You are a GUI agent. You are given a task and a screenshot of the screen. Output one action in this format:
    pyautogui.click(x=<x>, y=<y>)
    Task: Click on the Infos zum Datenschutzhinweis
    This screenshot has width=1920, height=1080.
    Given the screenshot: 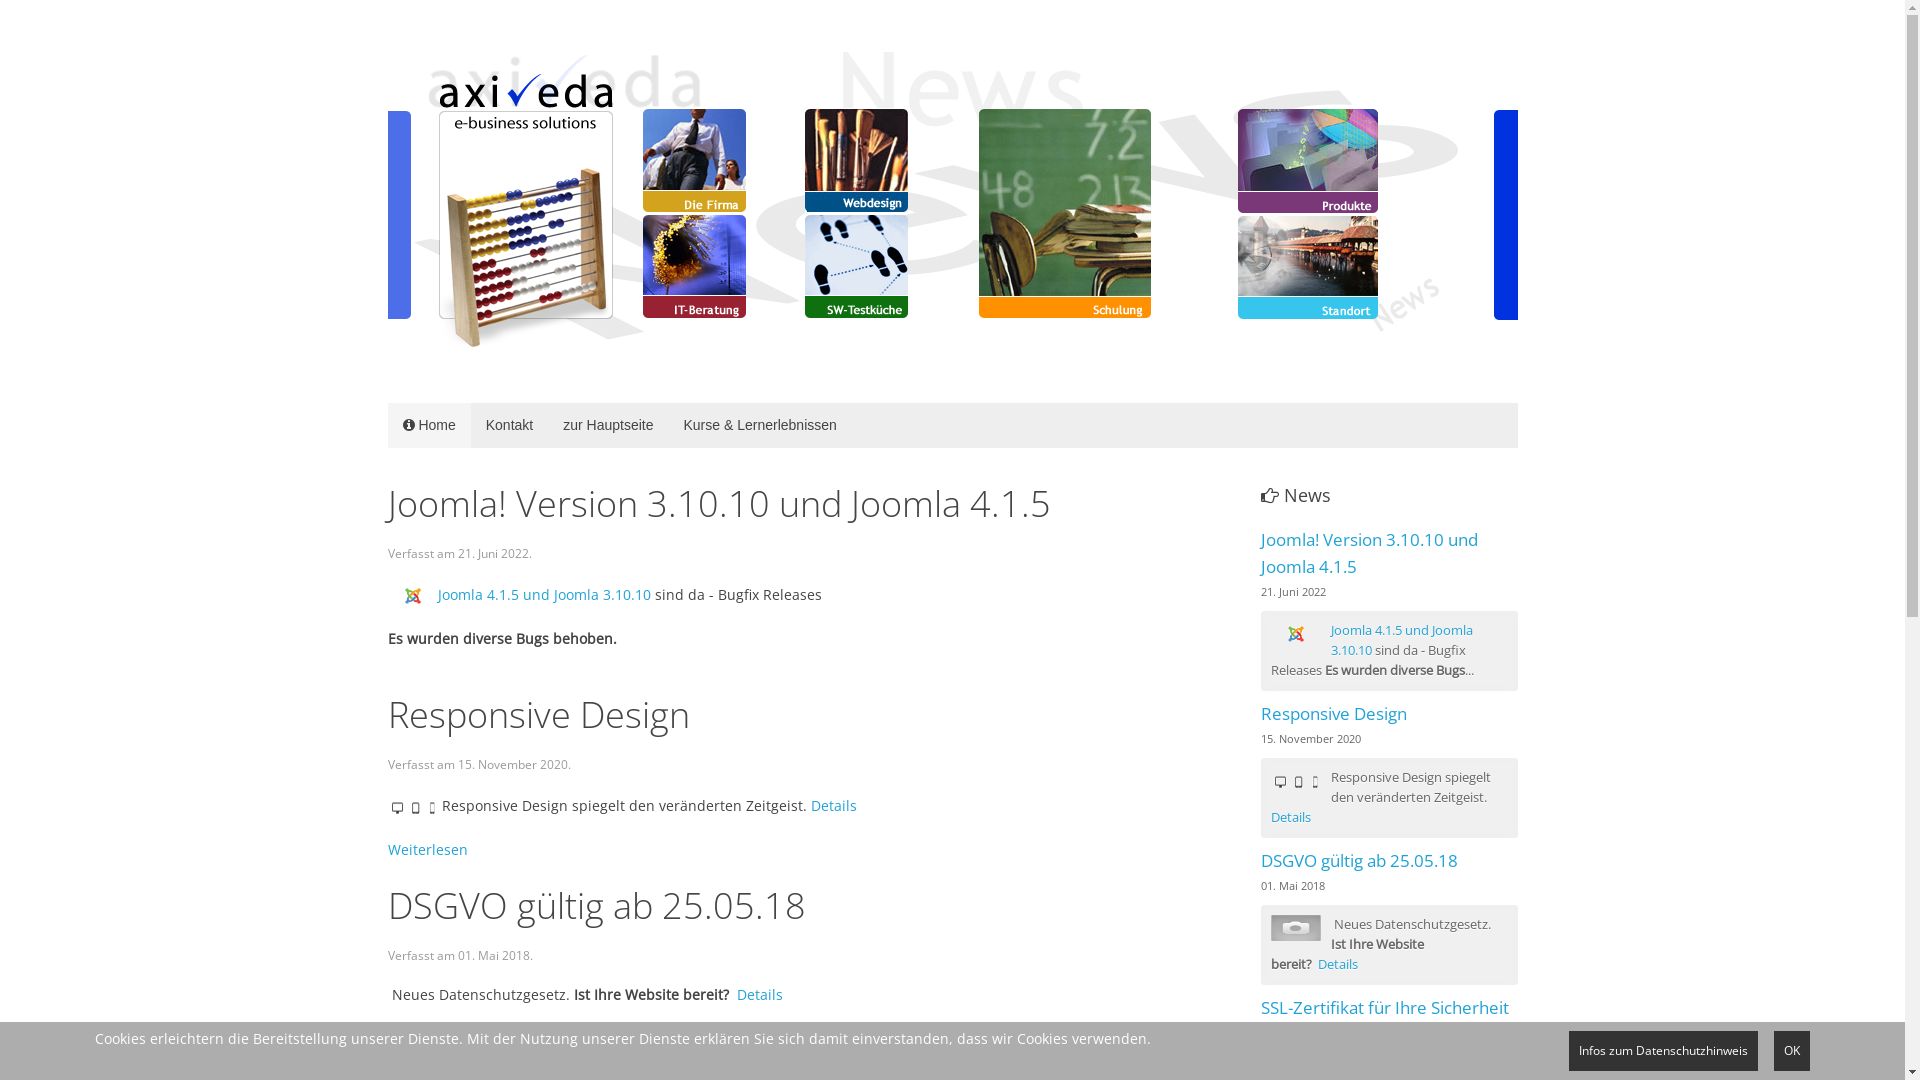 What is the action you would take?
    pyautogui.click(x=1664, y=1051)
    